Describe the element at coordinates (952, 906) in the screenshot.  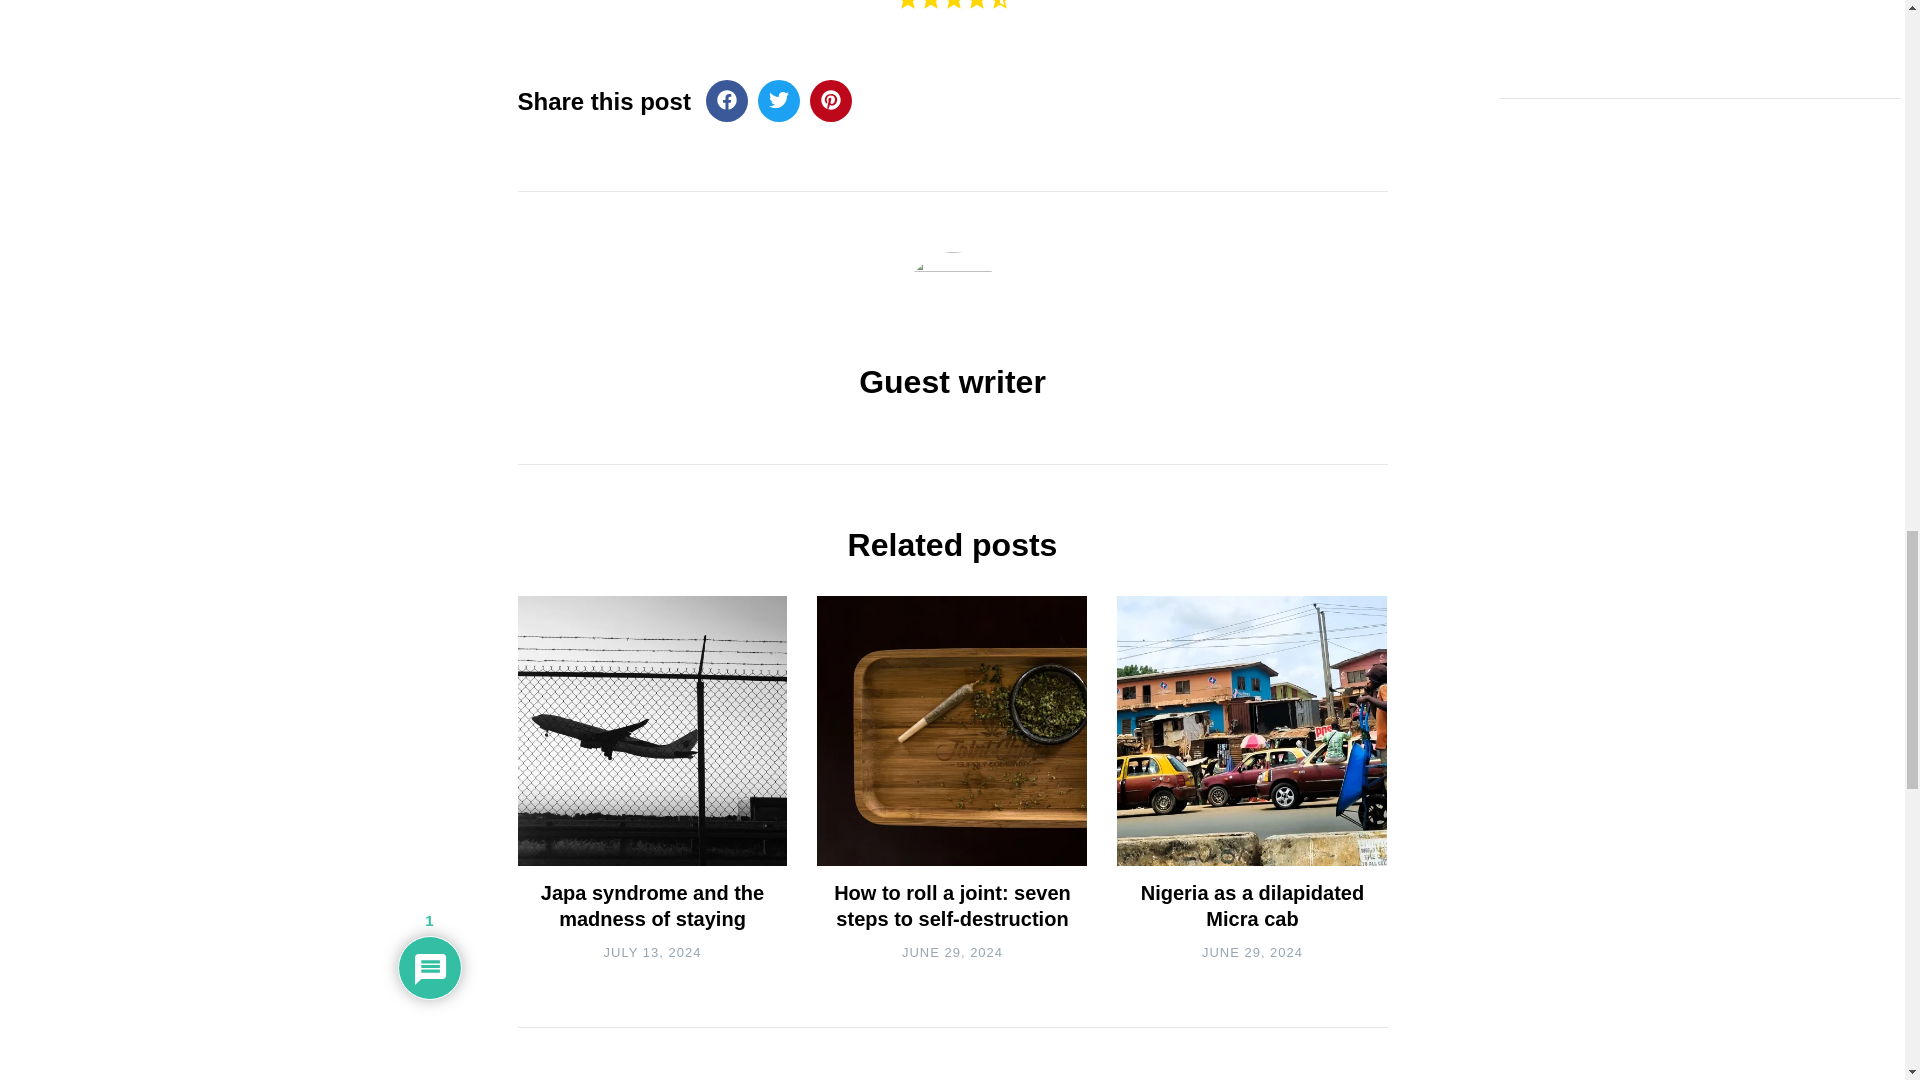
I see `How to roll a joint: seven steps to self-destruction` at that location.